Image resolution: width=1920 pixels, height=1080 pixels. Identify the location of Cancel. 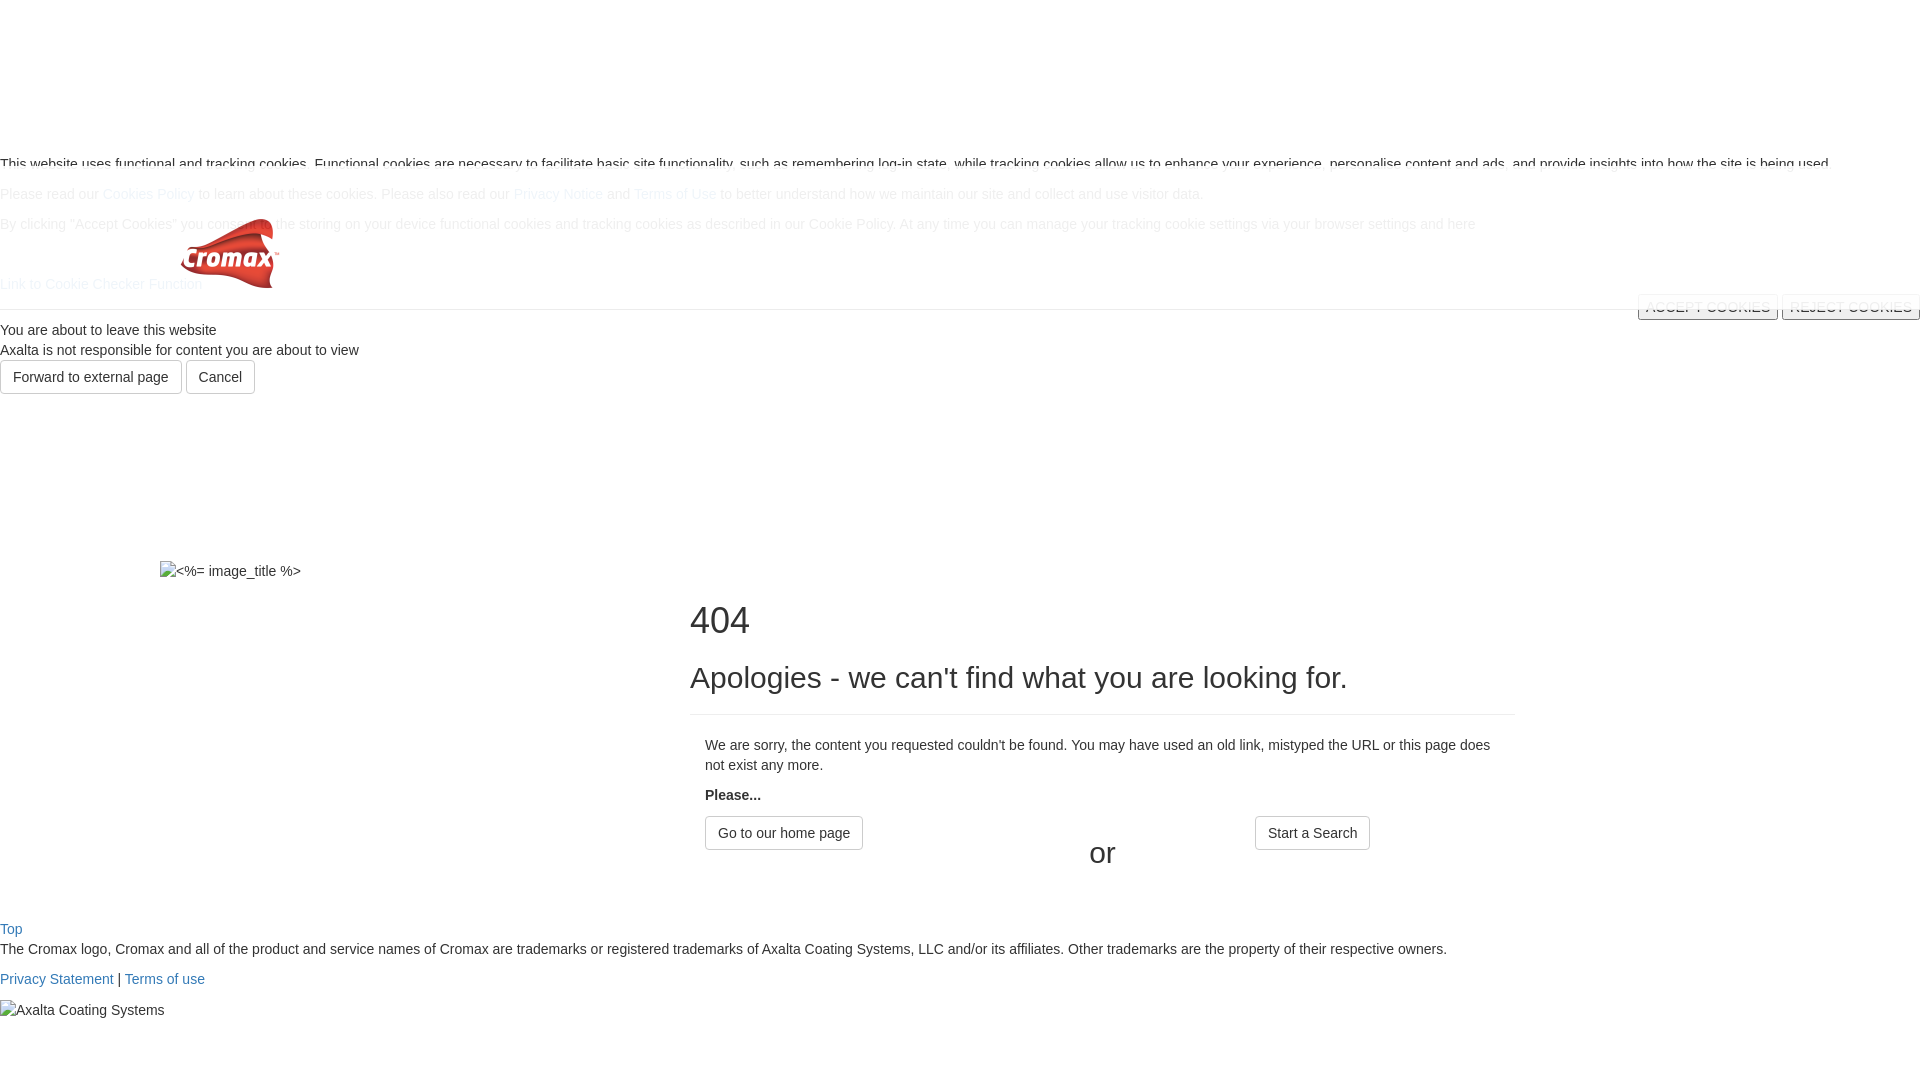
(221, 377).